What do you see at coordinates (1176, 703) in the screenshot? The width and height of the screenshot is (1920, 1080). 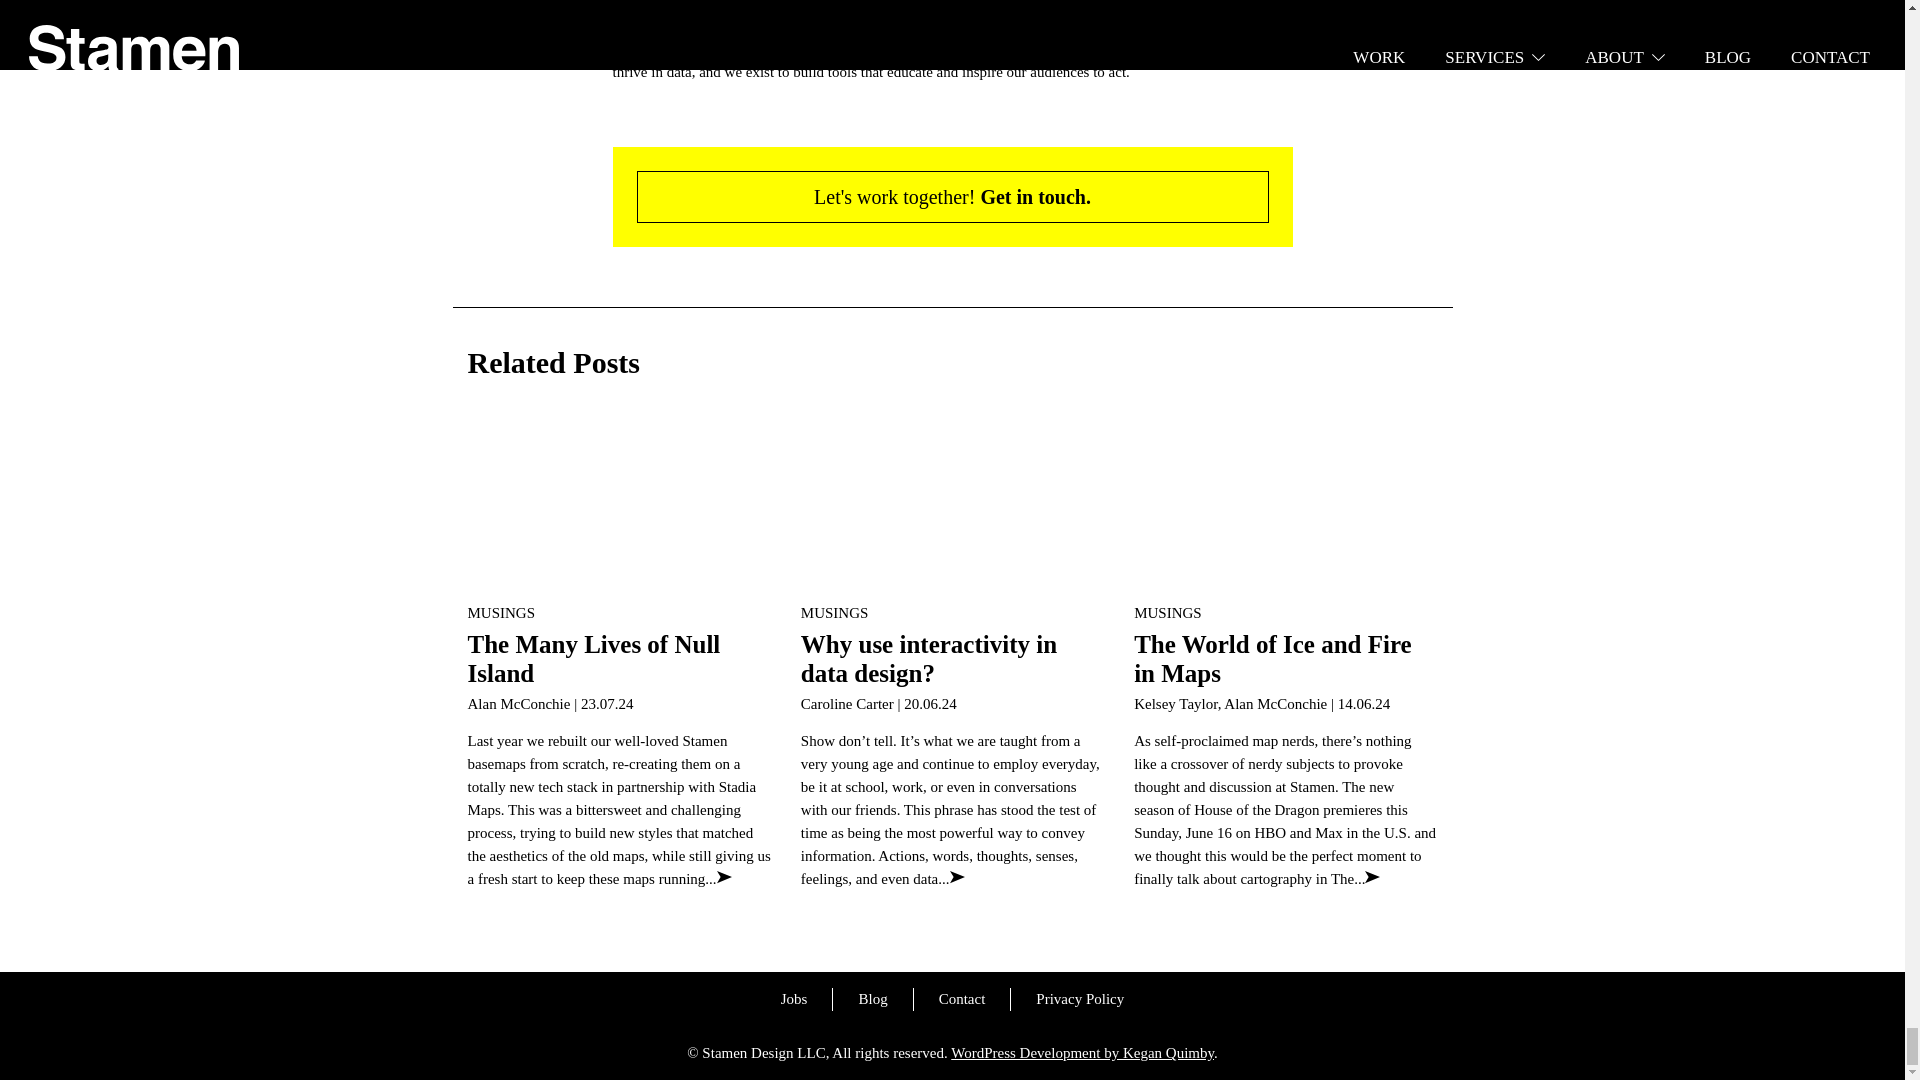 I see `Posts by Kelsey Taylor` at bounding box center [1176, 703].